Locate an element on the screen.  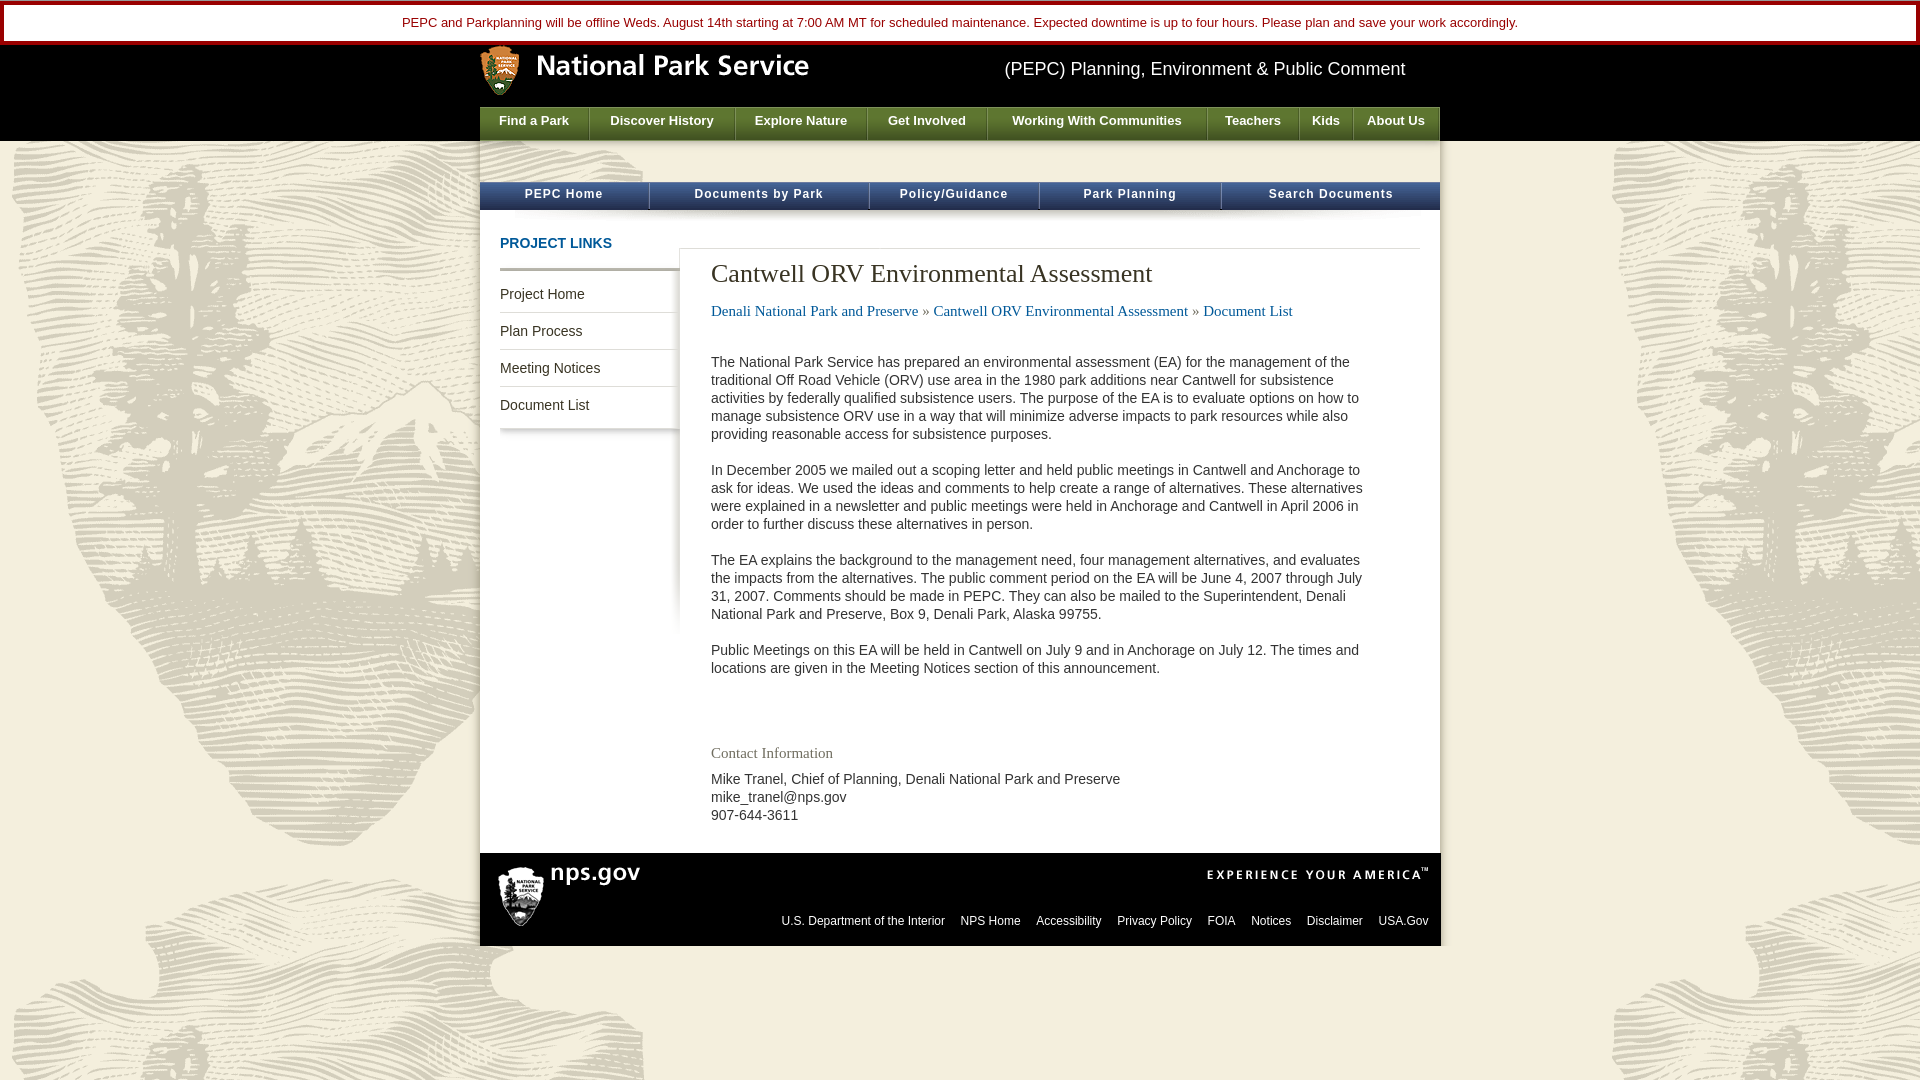
Search Documents is located at coordinates (1330, 196).